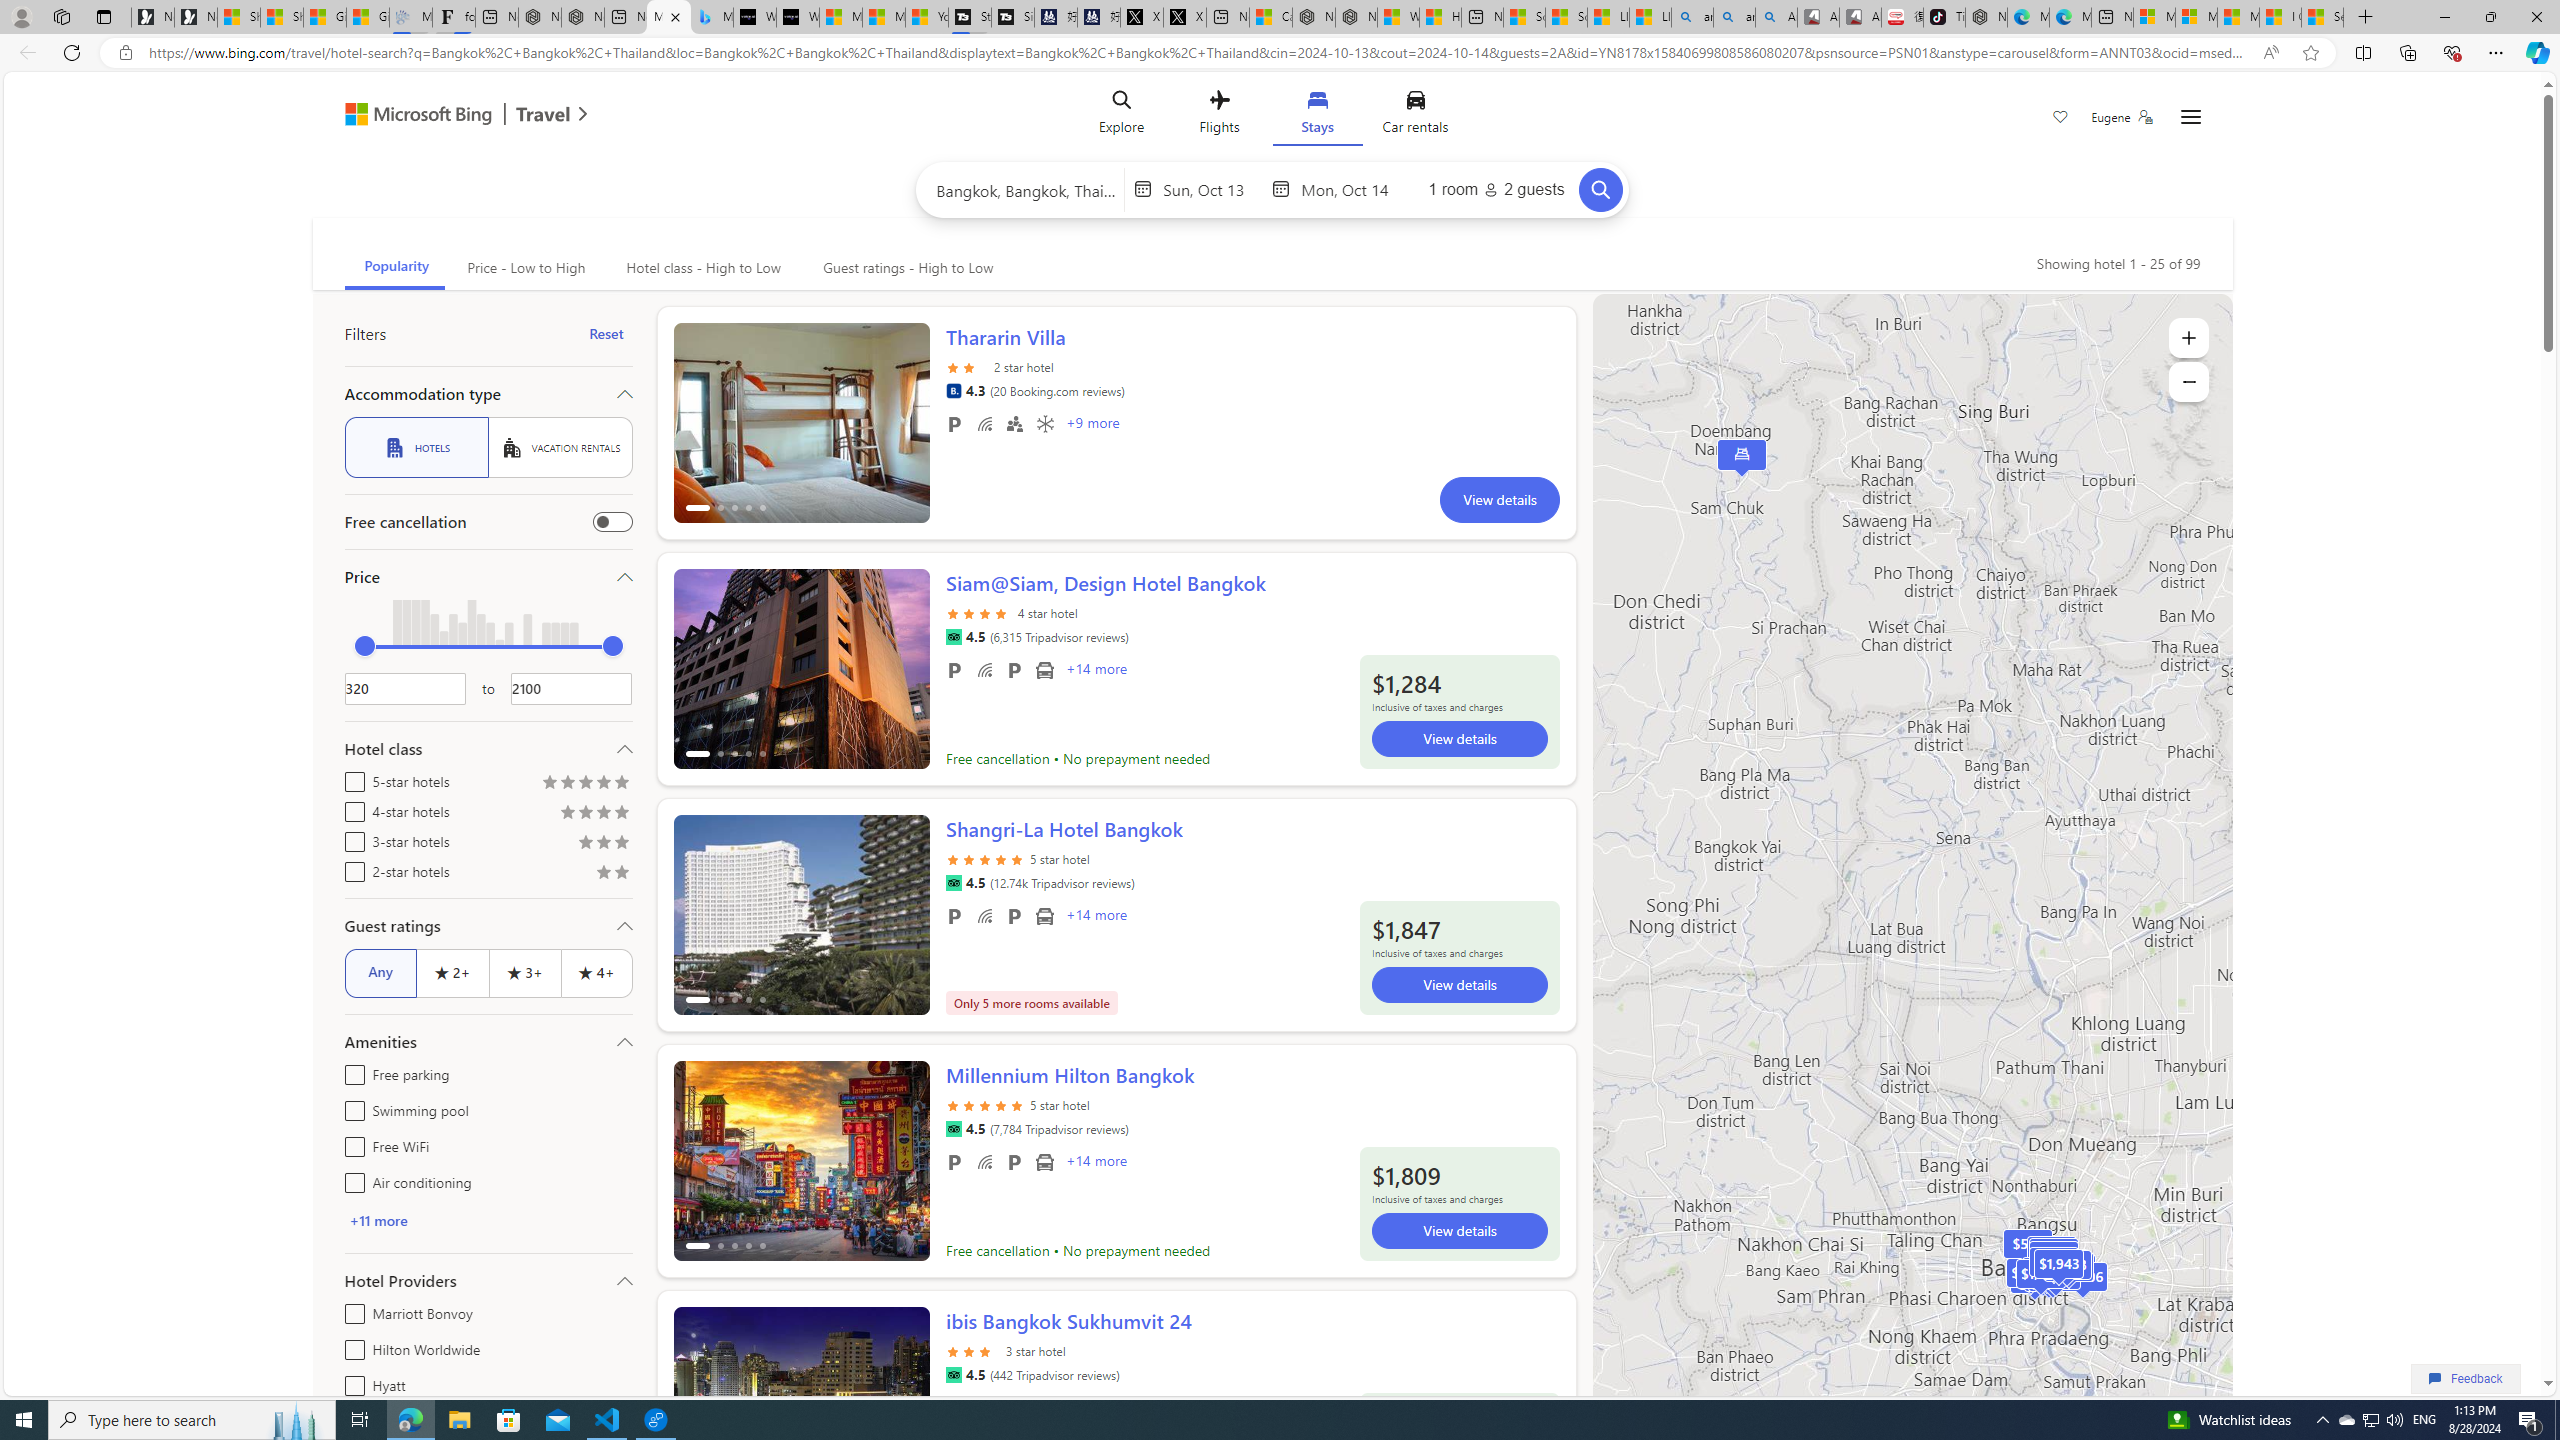  Describe the element at coordinates (572, 688) in the screenshot. I see `AutomationID: TextField877` at that location.